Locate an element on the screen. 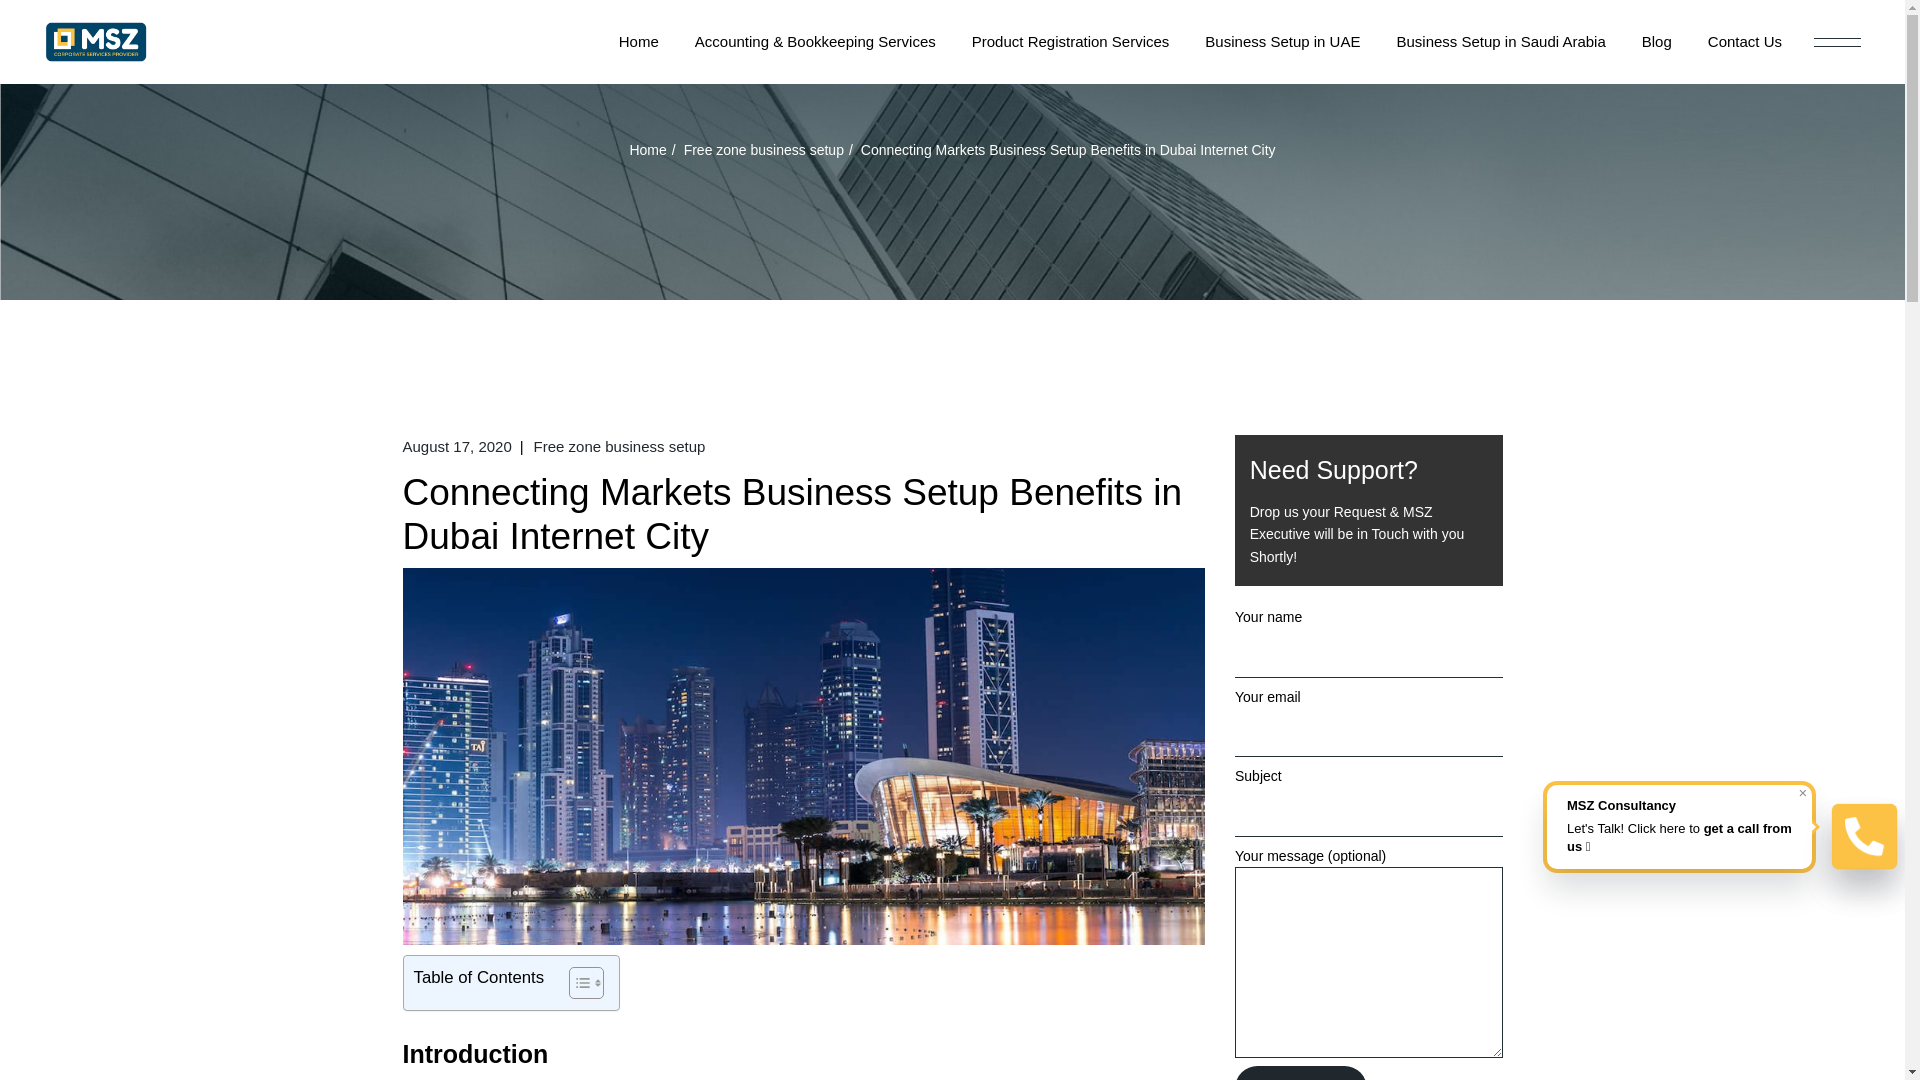 This screenshot has width=1920, height=1080. Business Setup in UAE is located at coordinates (1282, 42).